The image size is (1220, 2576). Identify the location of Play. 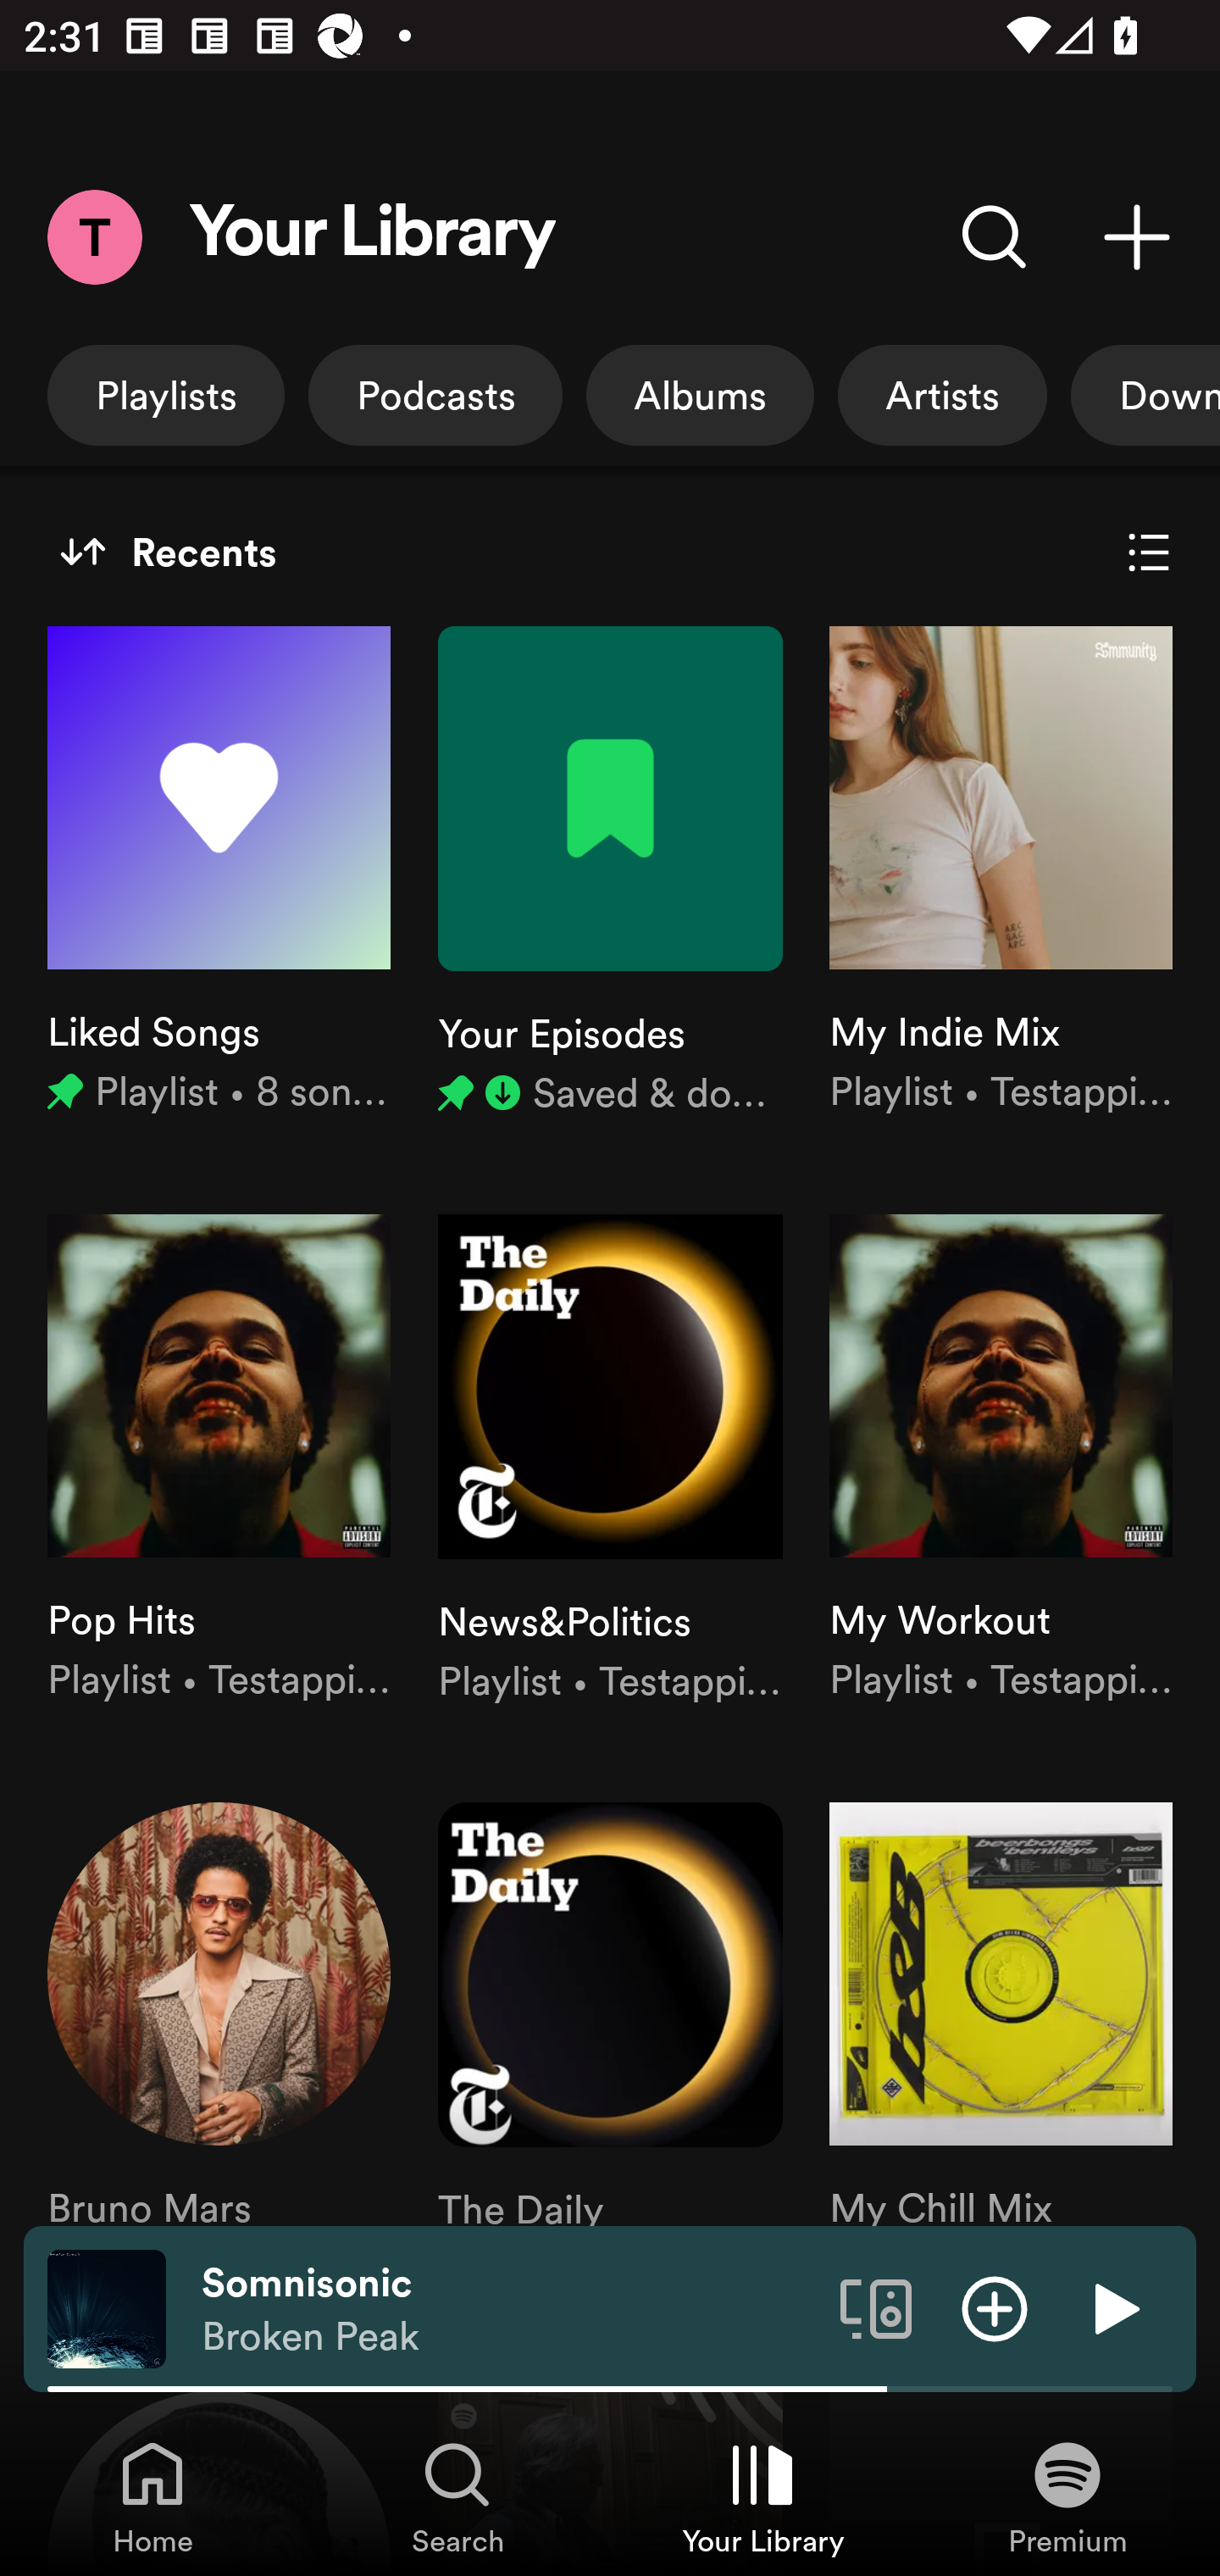
(1113, 2307).